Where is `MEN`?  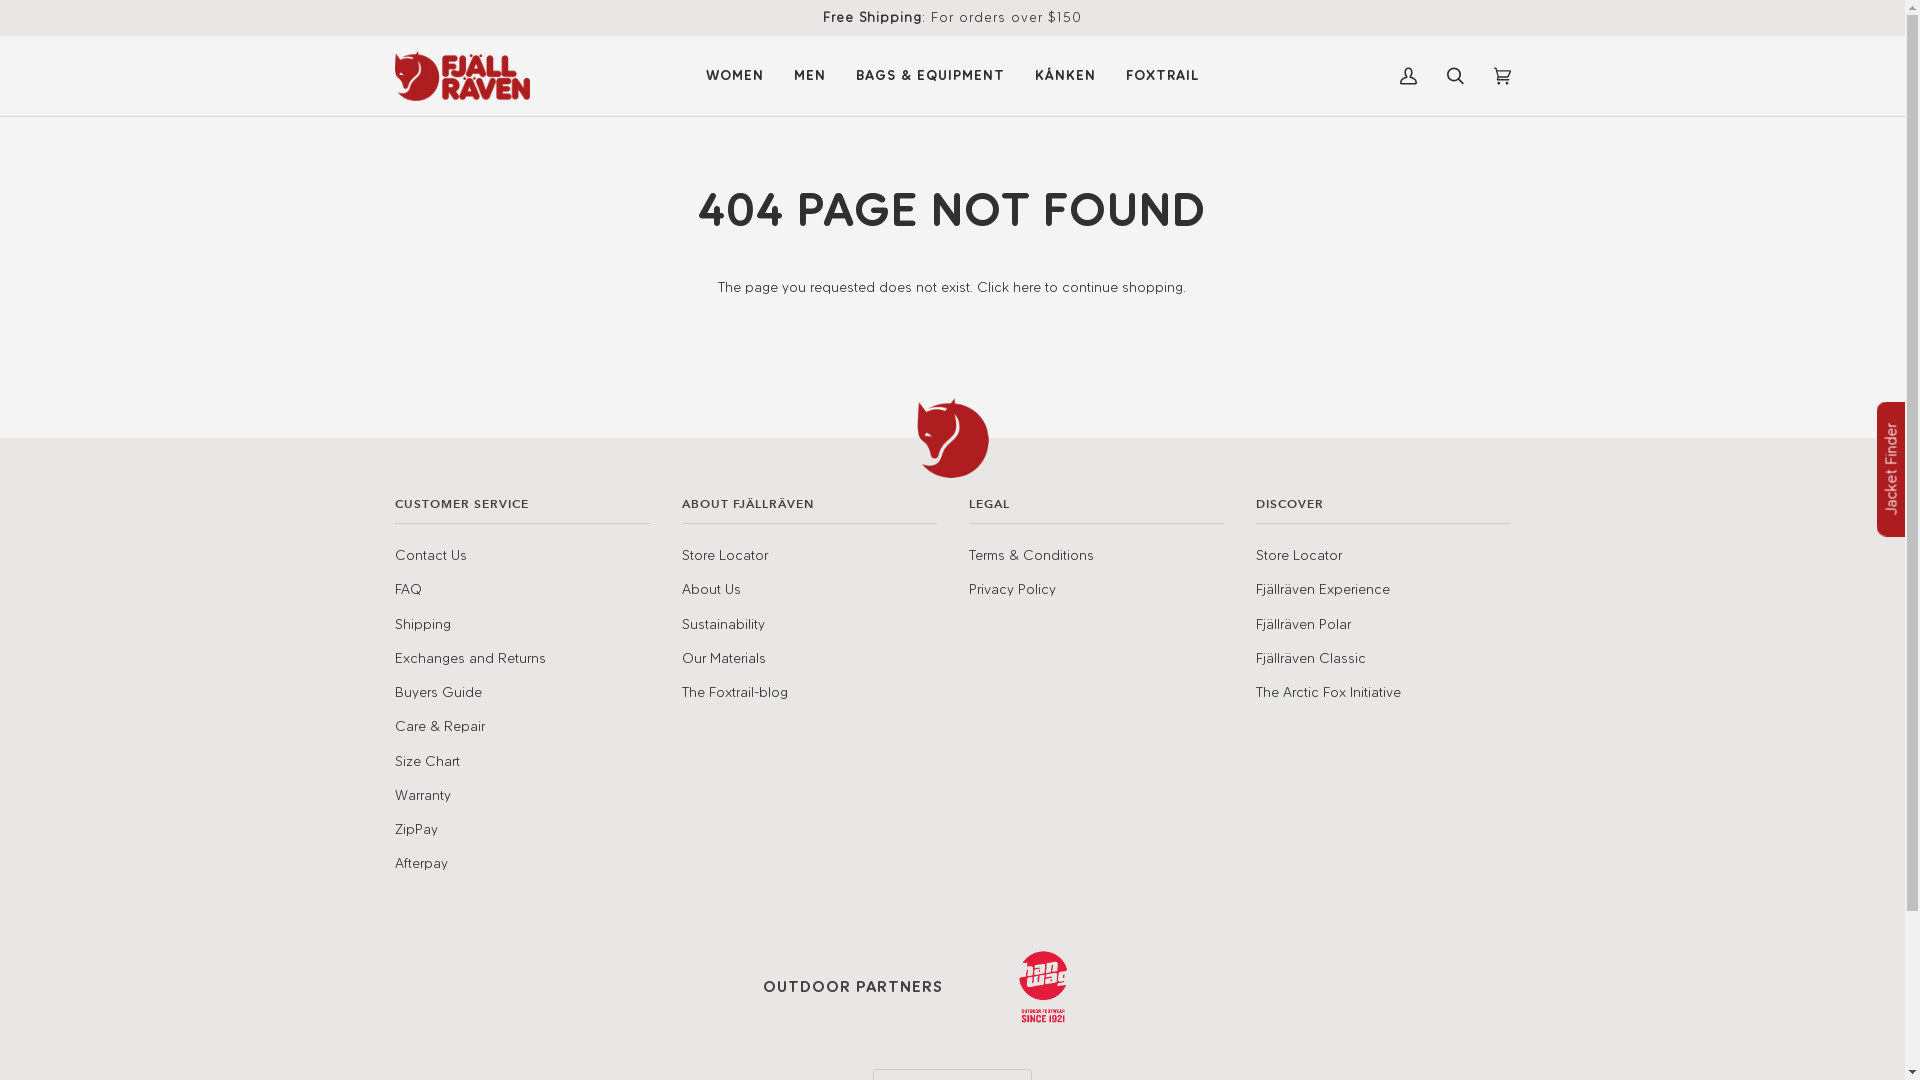
MEN is located at coordinates (810, 76).